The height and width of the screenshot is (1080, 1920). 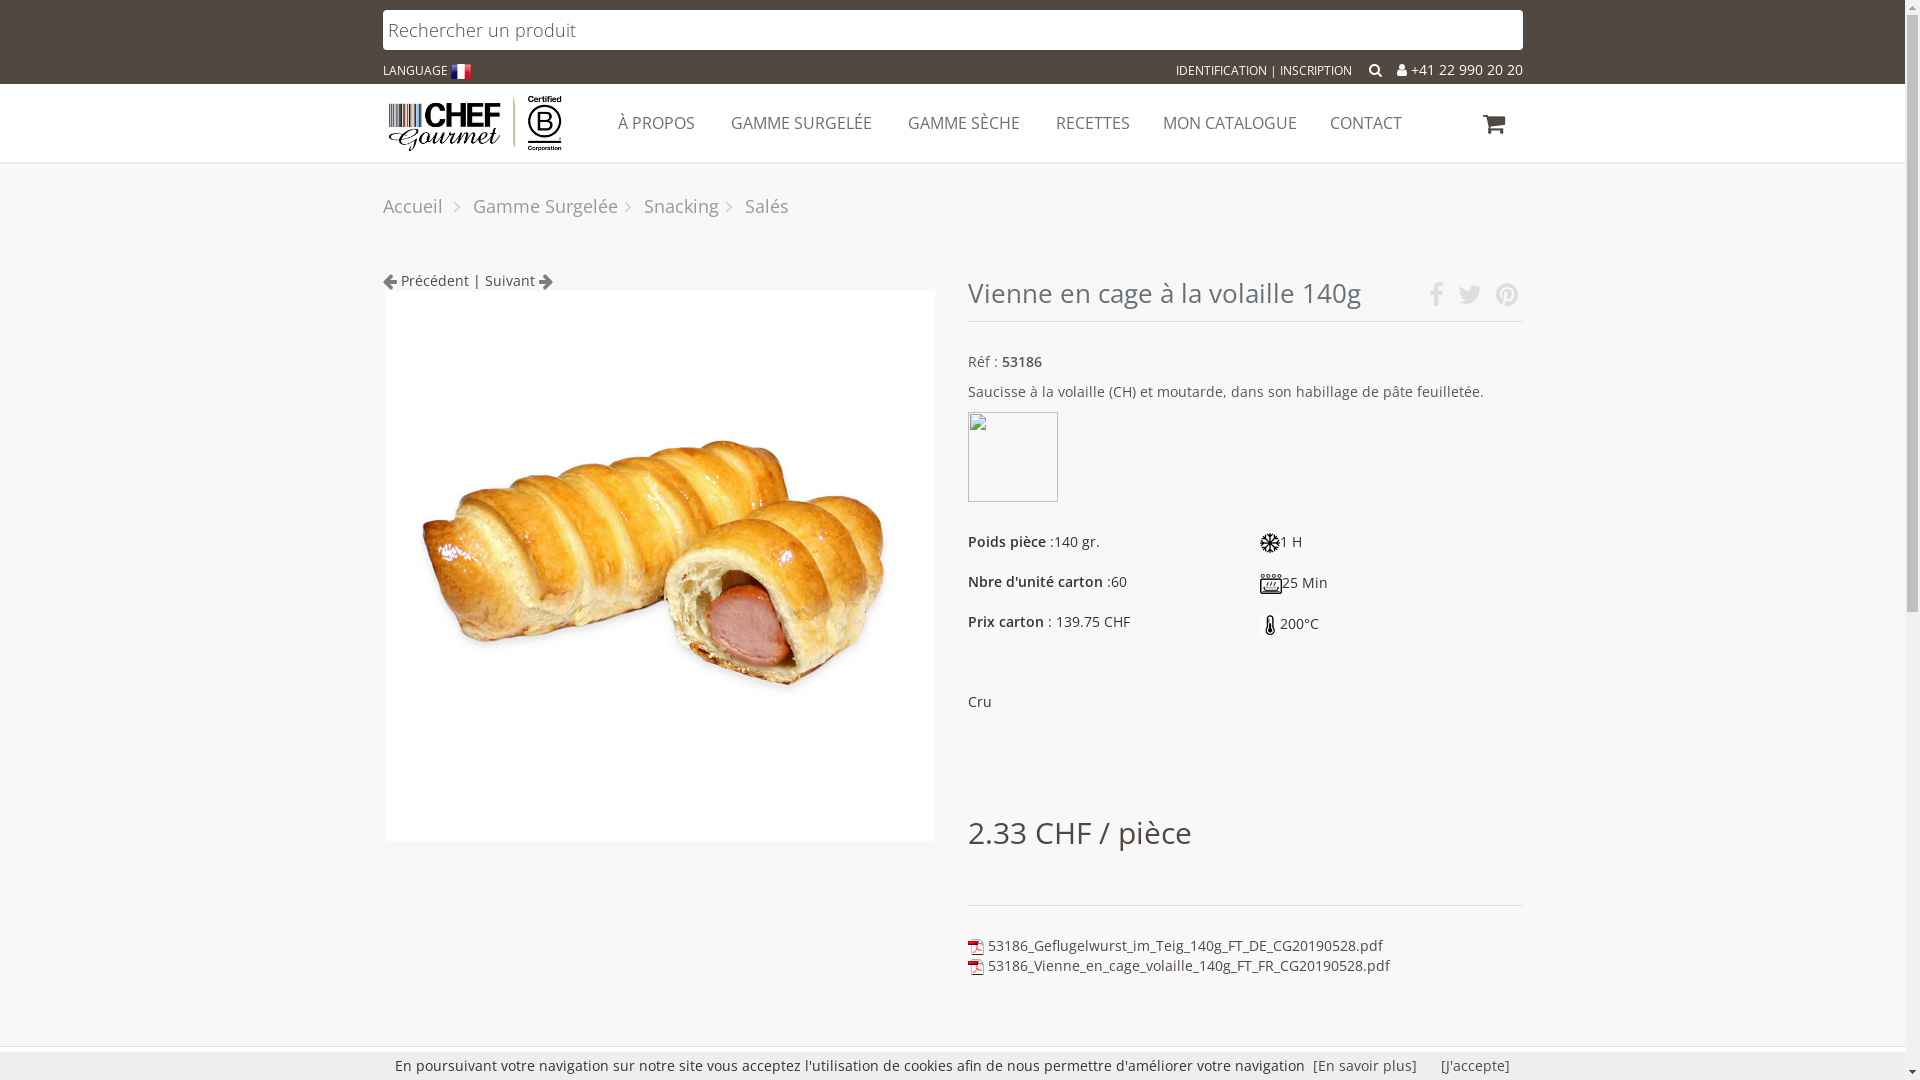 What do you see at coordinates (1185, 946) in the screenshot?
I see `53186_Geflugelwurst_im_Teig_140g_FT_DE_CG20190528.pdf` at bounding box center [1185, 946].